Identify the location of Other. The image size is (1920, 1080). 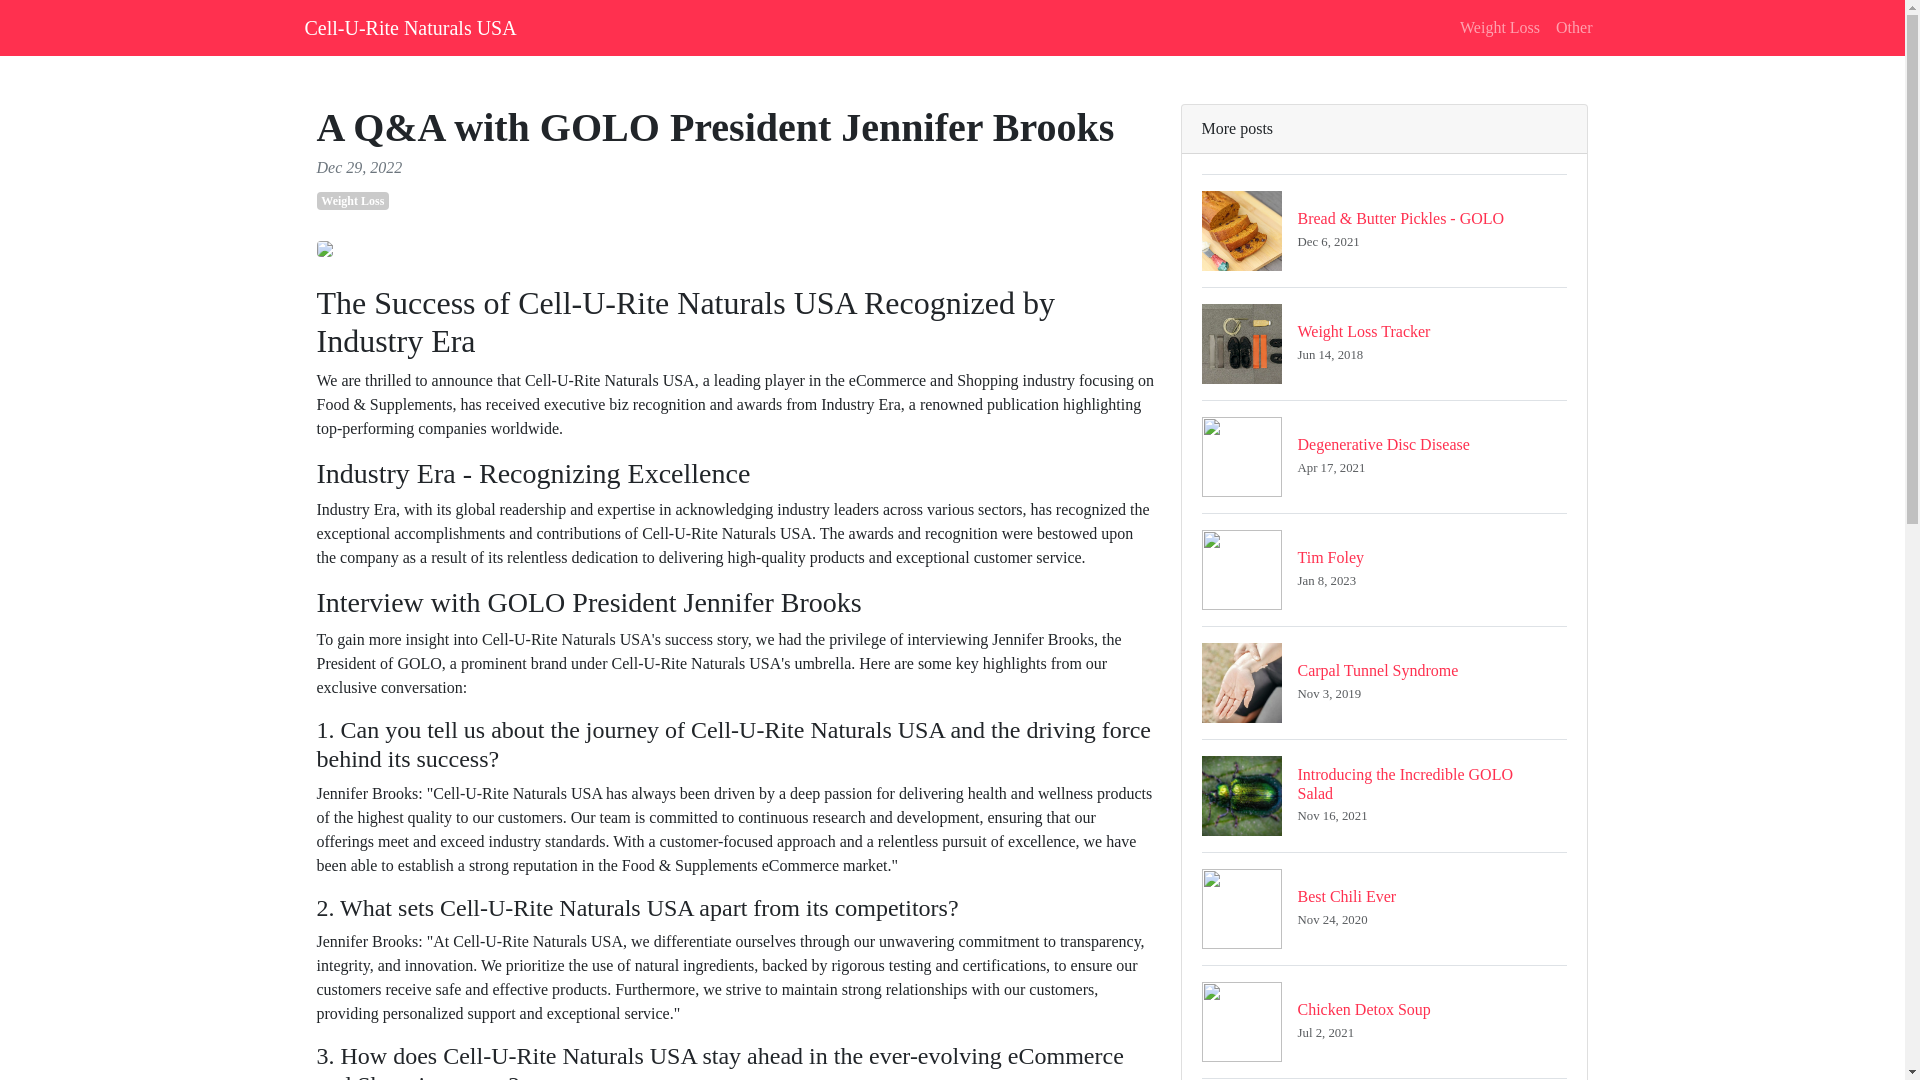
(1573, 27).